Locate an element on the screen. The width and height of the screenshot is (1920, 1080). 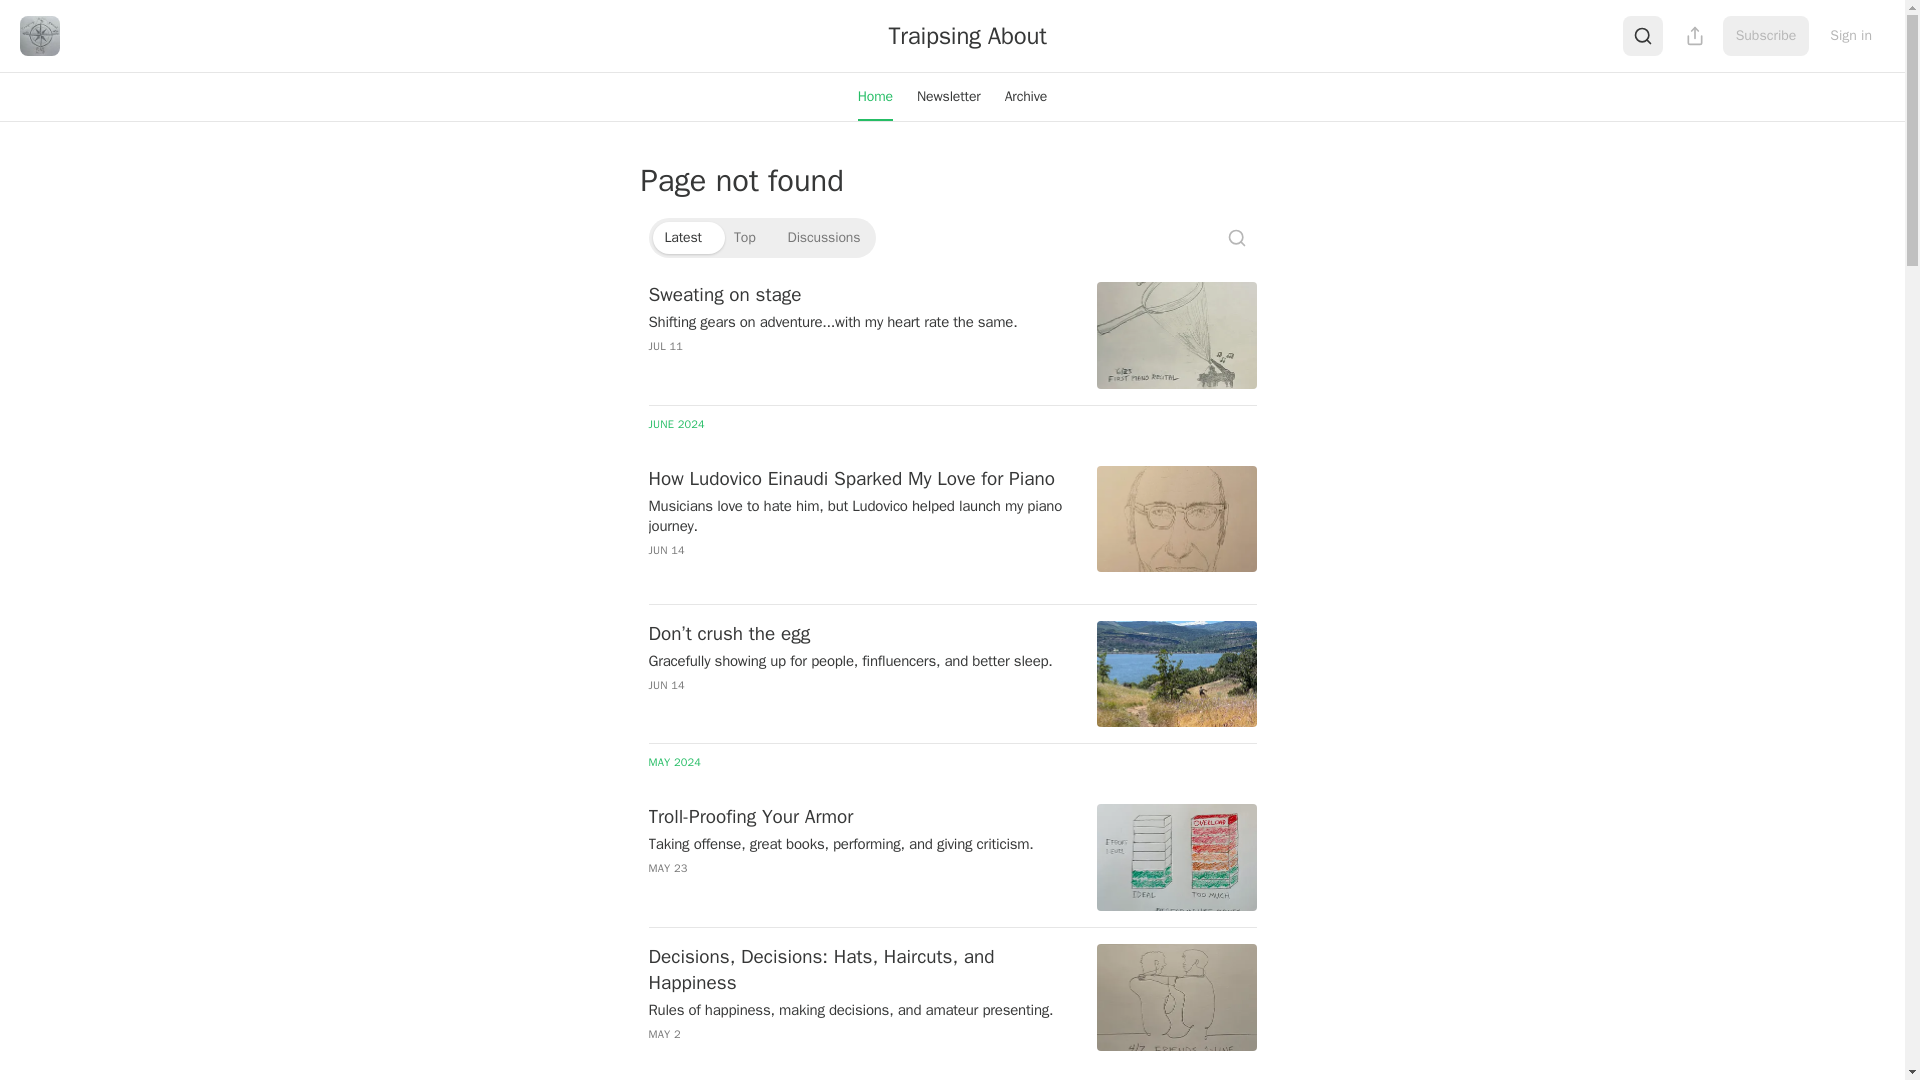
Traipsing About is located at coordinates (966, 35).